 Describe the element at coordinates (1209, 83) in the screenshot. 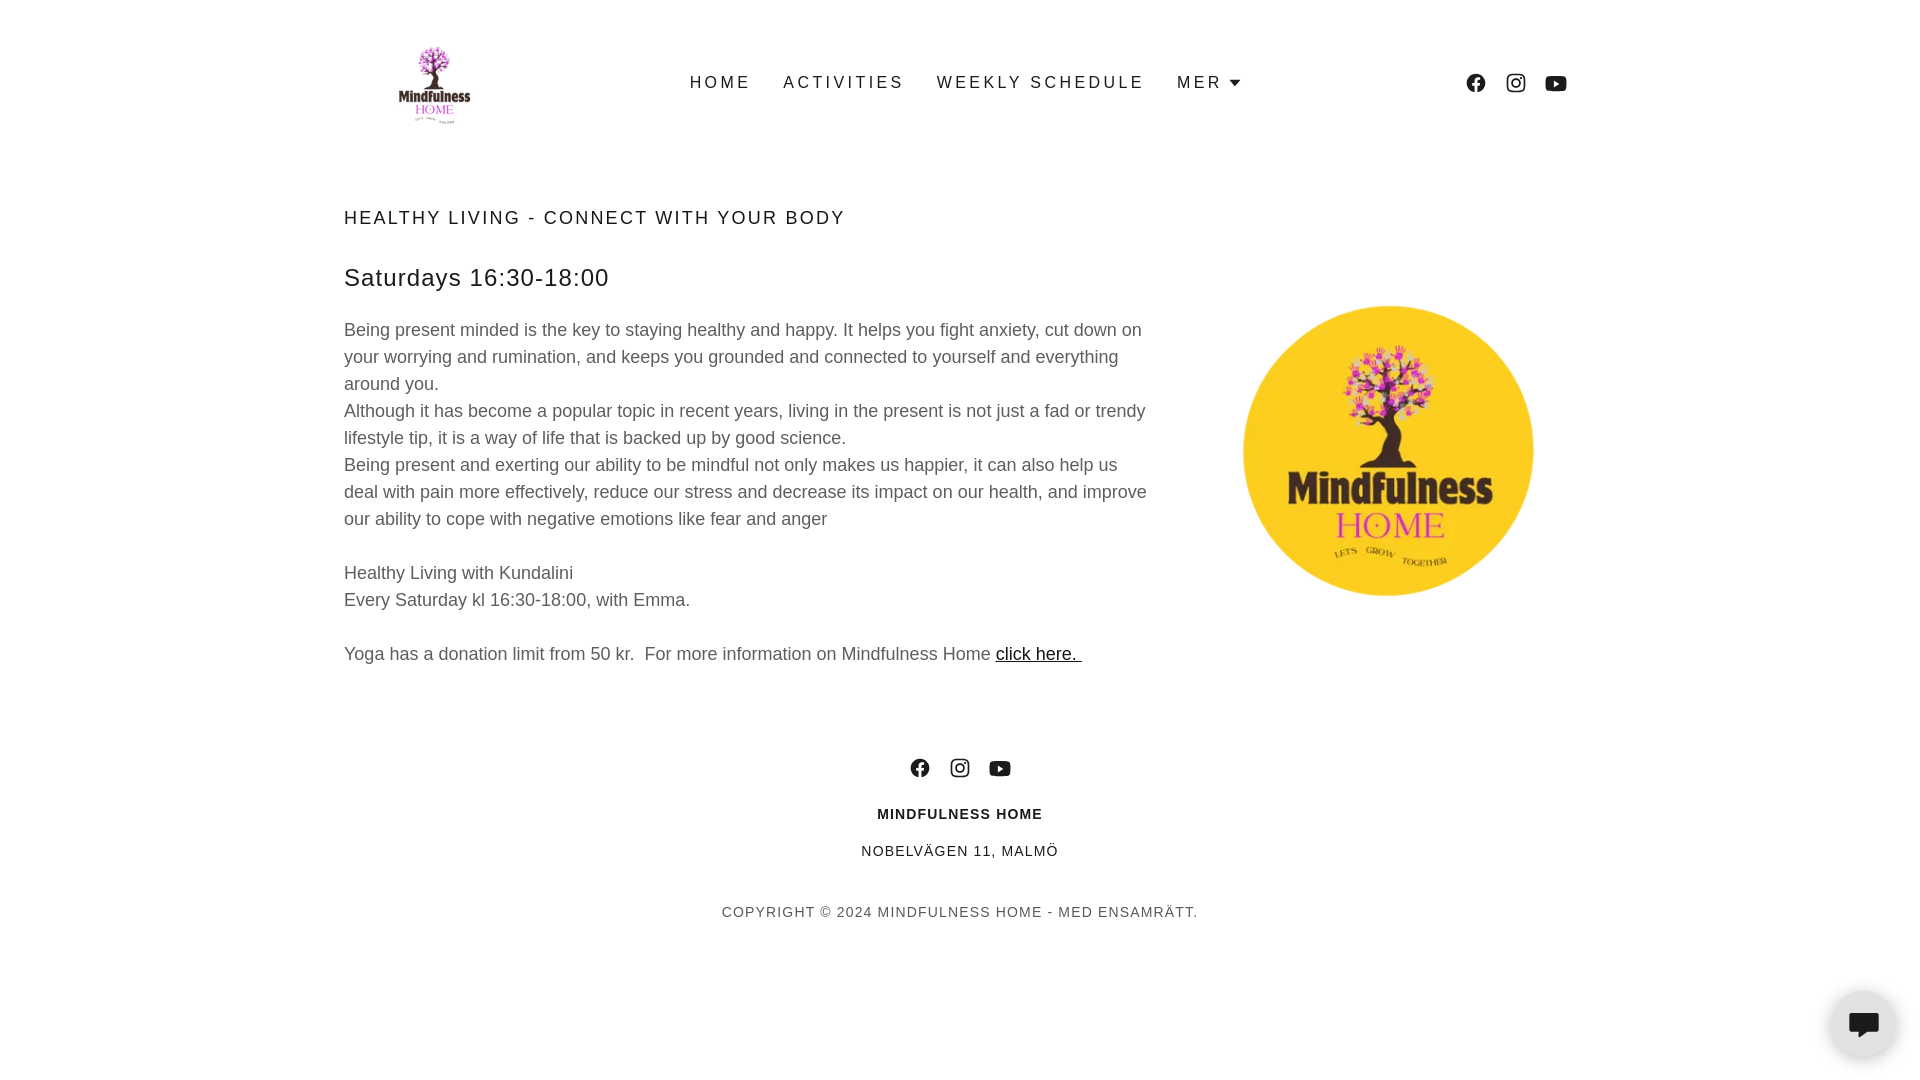

I see `MER` at that location.